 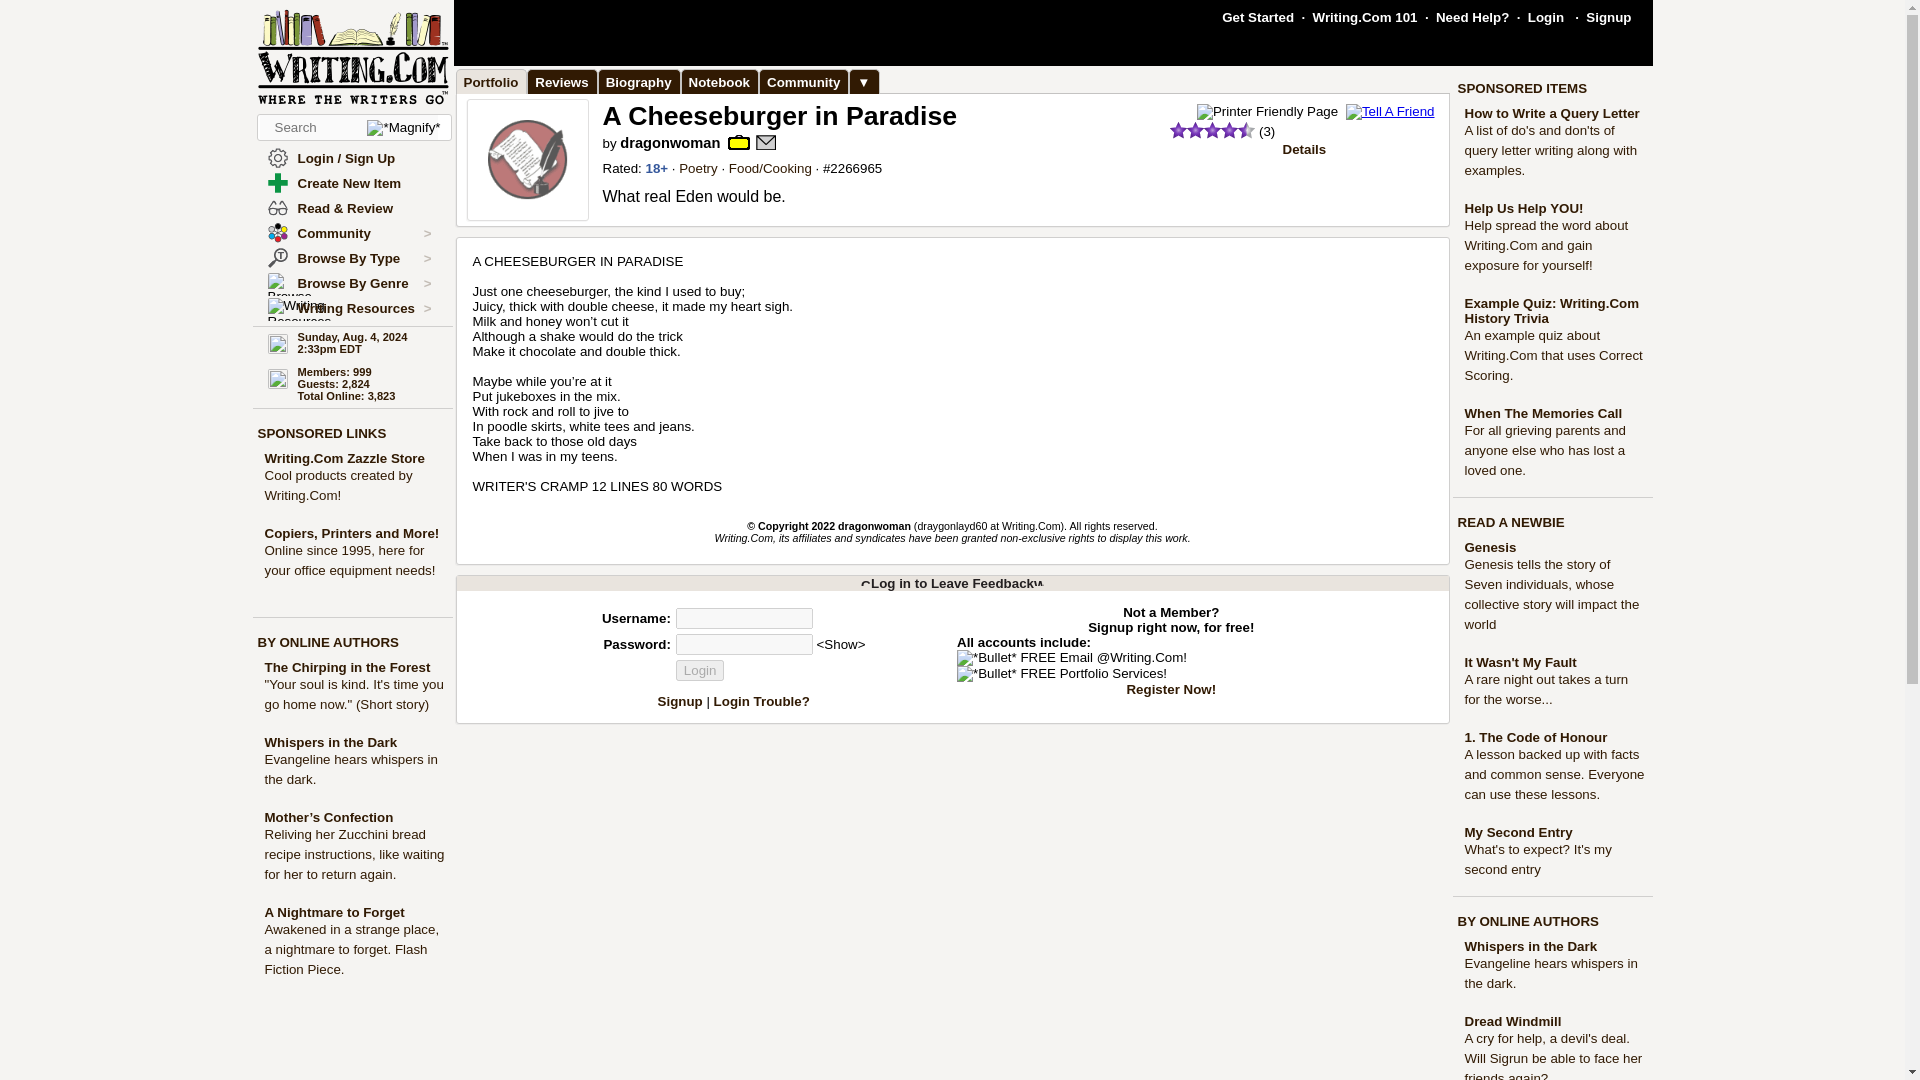 I want to click on Signup, so click(x=1608, y=16).